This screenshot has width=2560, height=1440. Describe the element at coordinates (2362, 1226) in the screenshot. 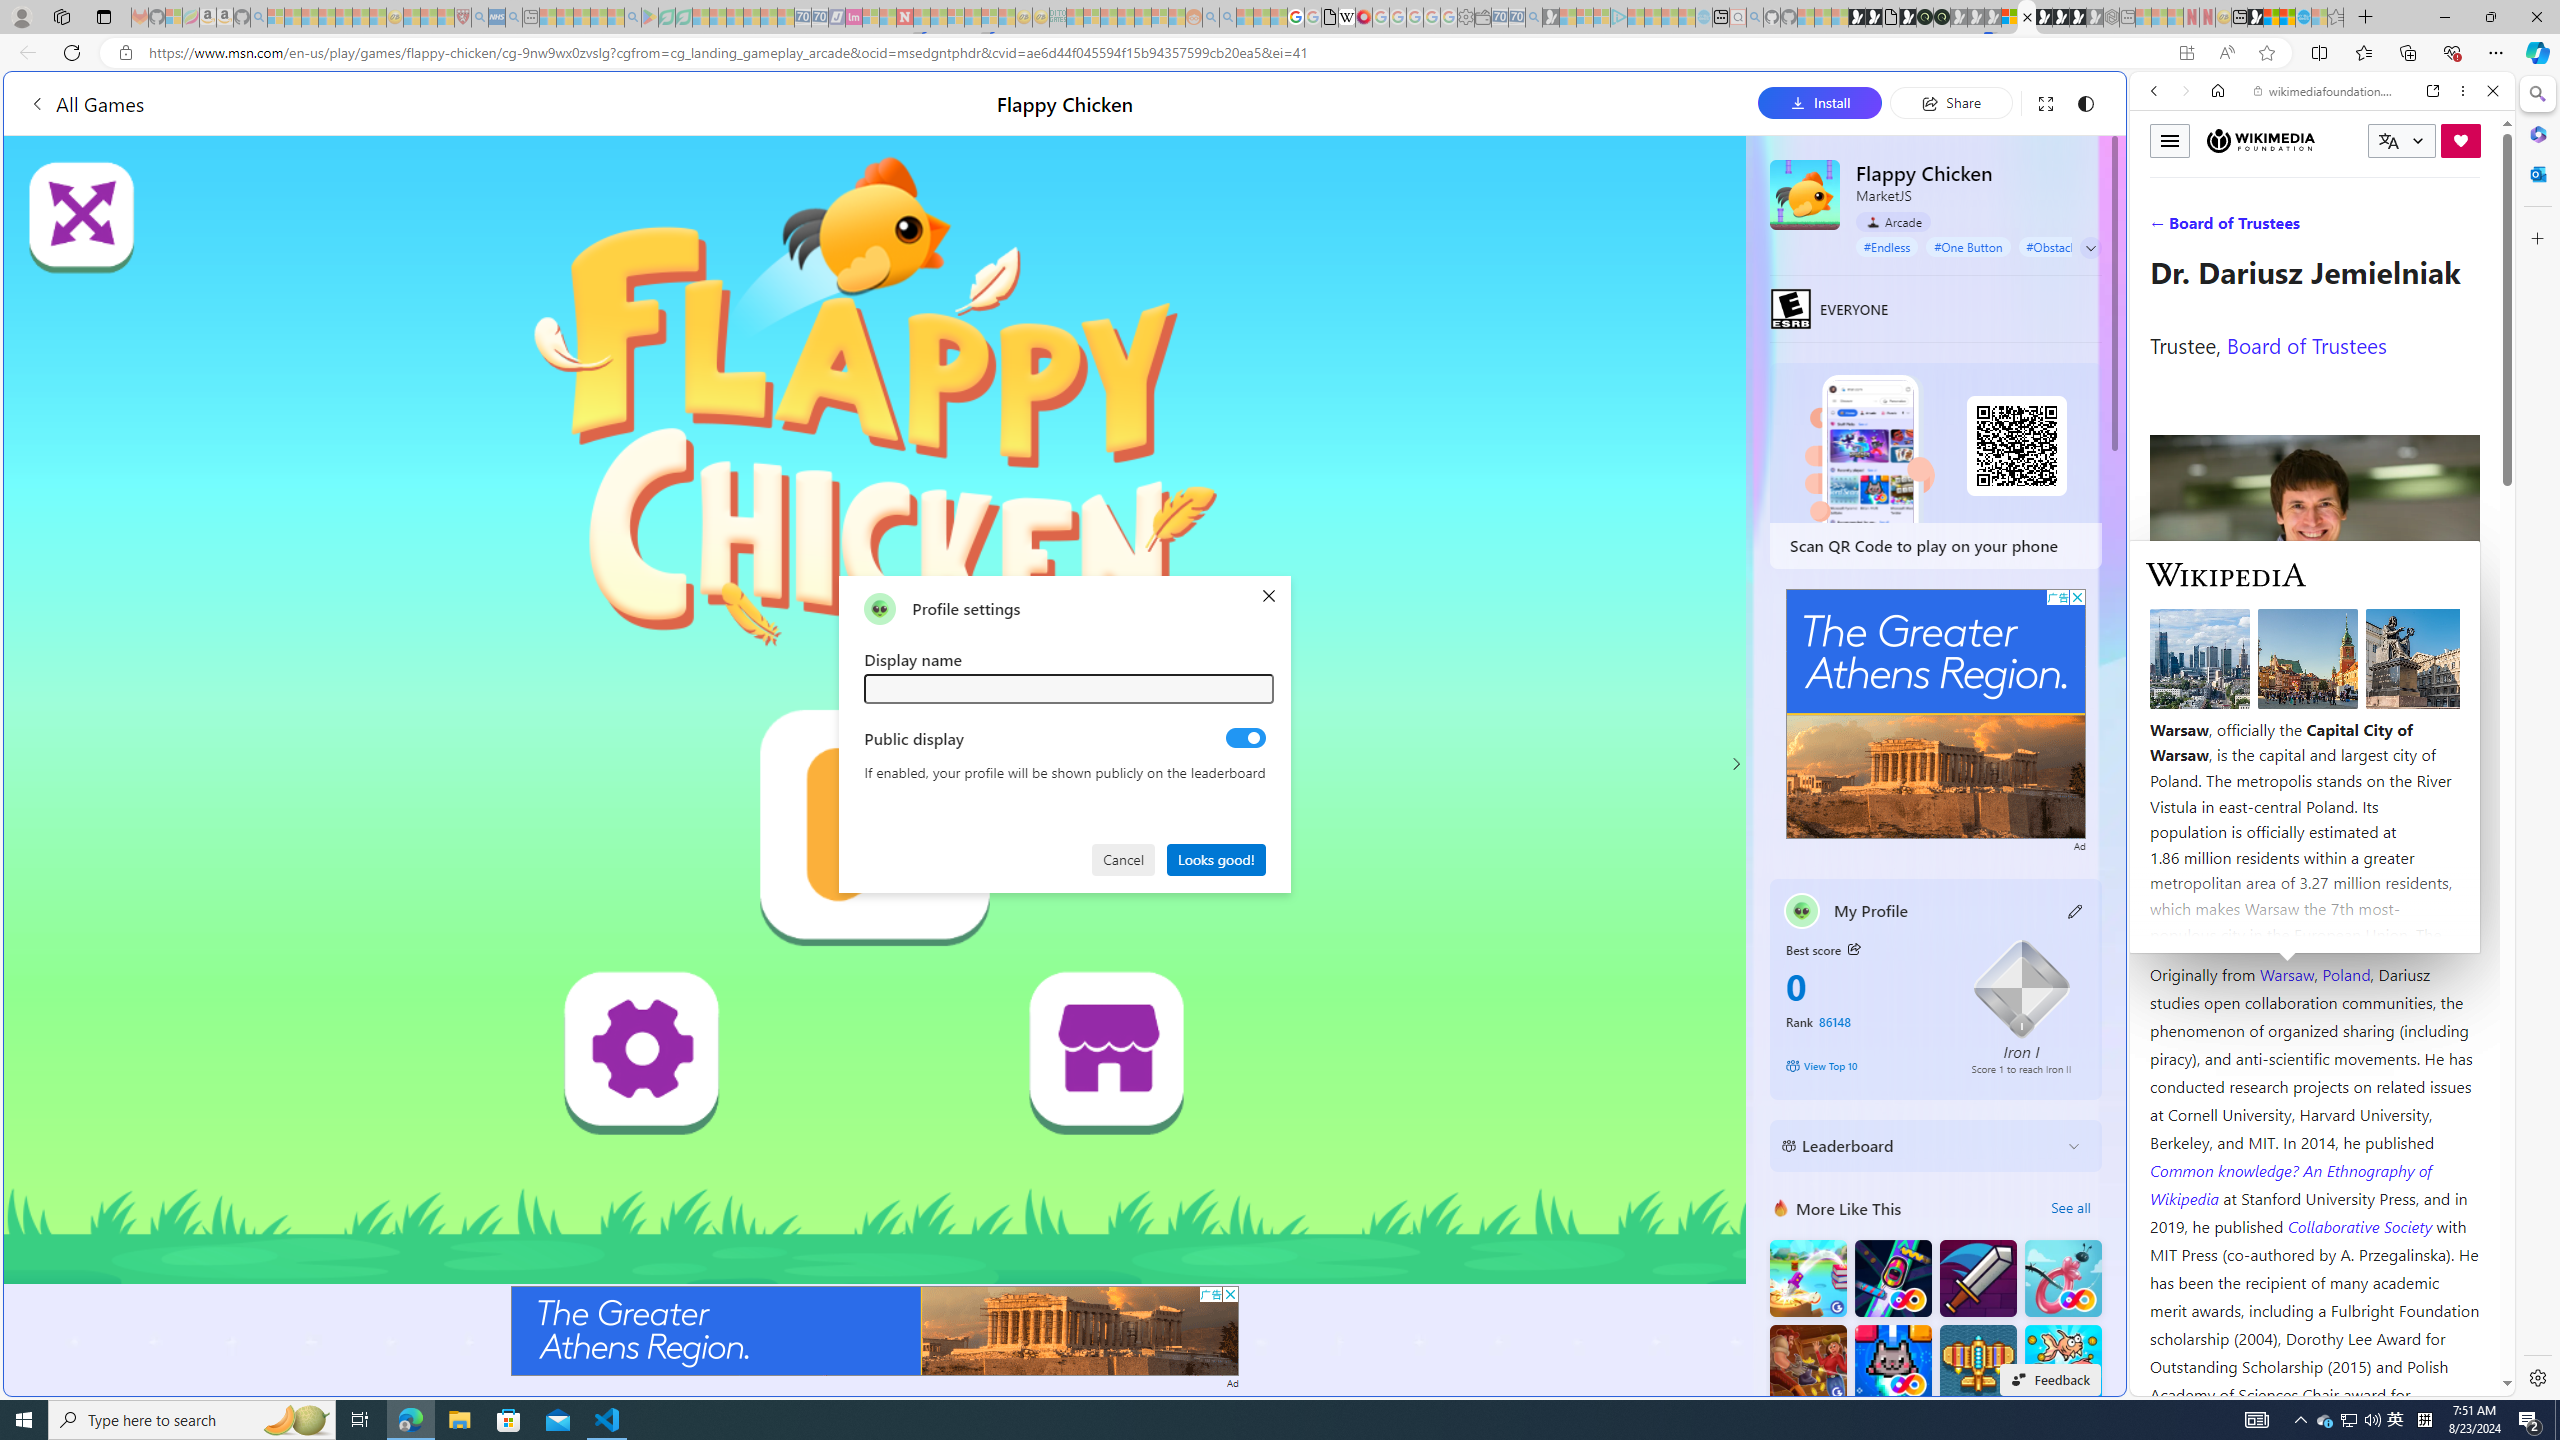

I see `Collaborative Society ` at that location.